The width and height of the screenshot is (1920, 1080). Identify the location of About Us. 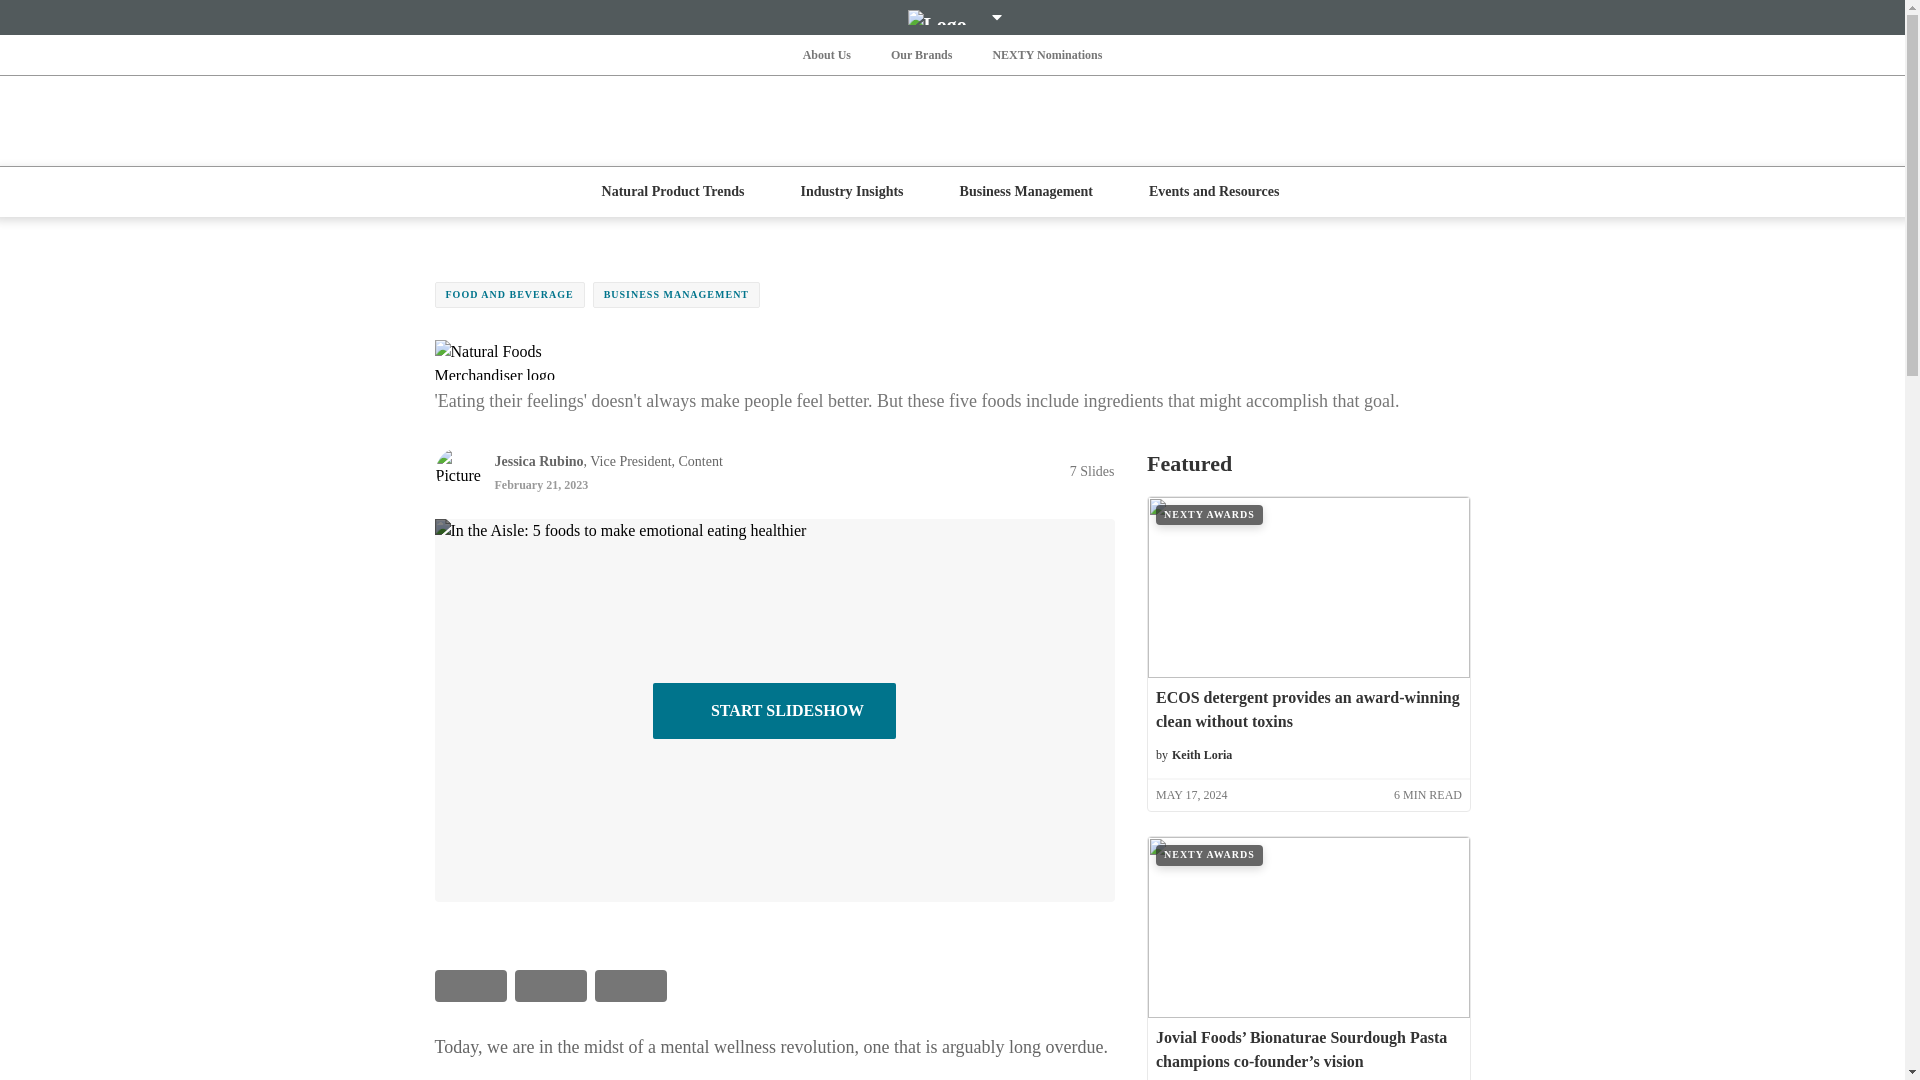
(826, 54).